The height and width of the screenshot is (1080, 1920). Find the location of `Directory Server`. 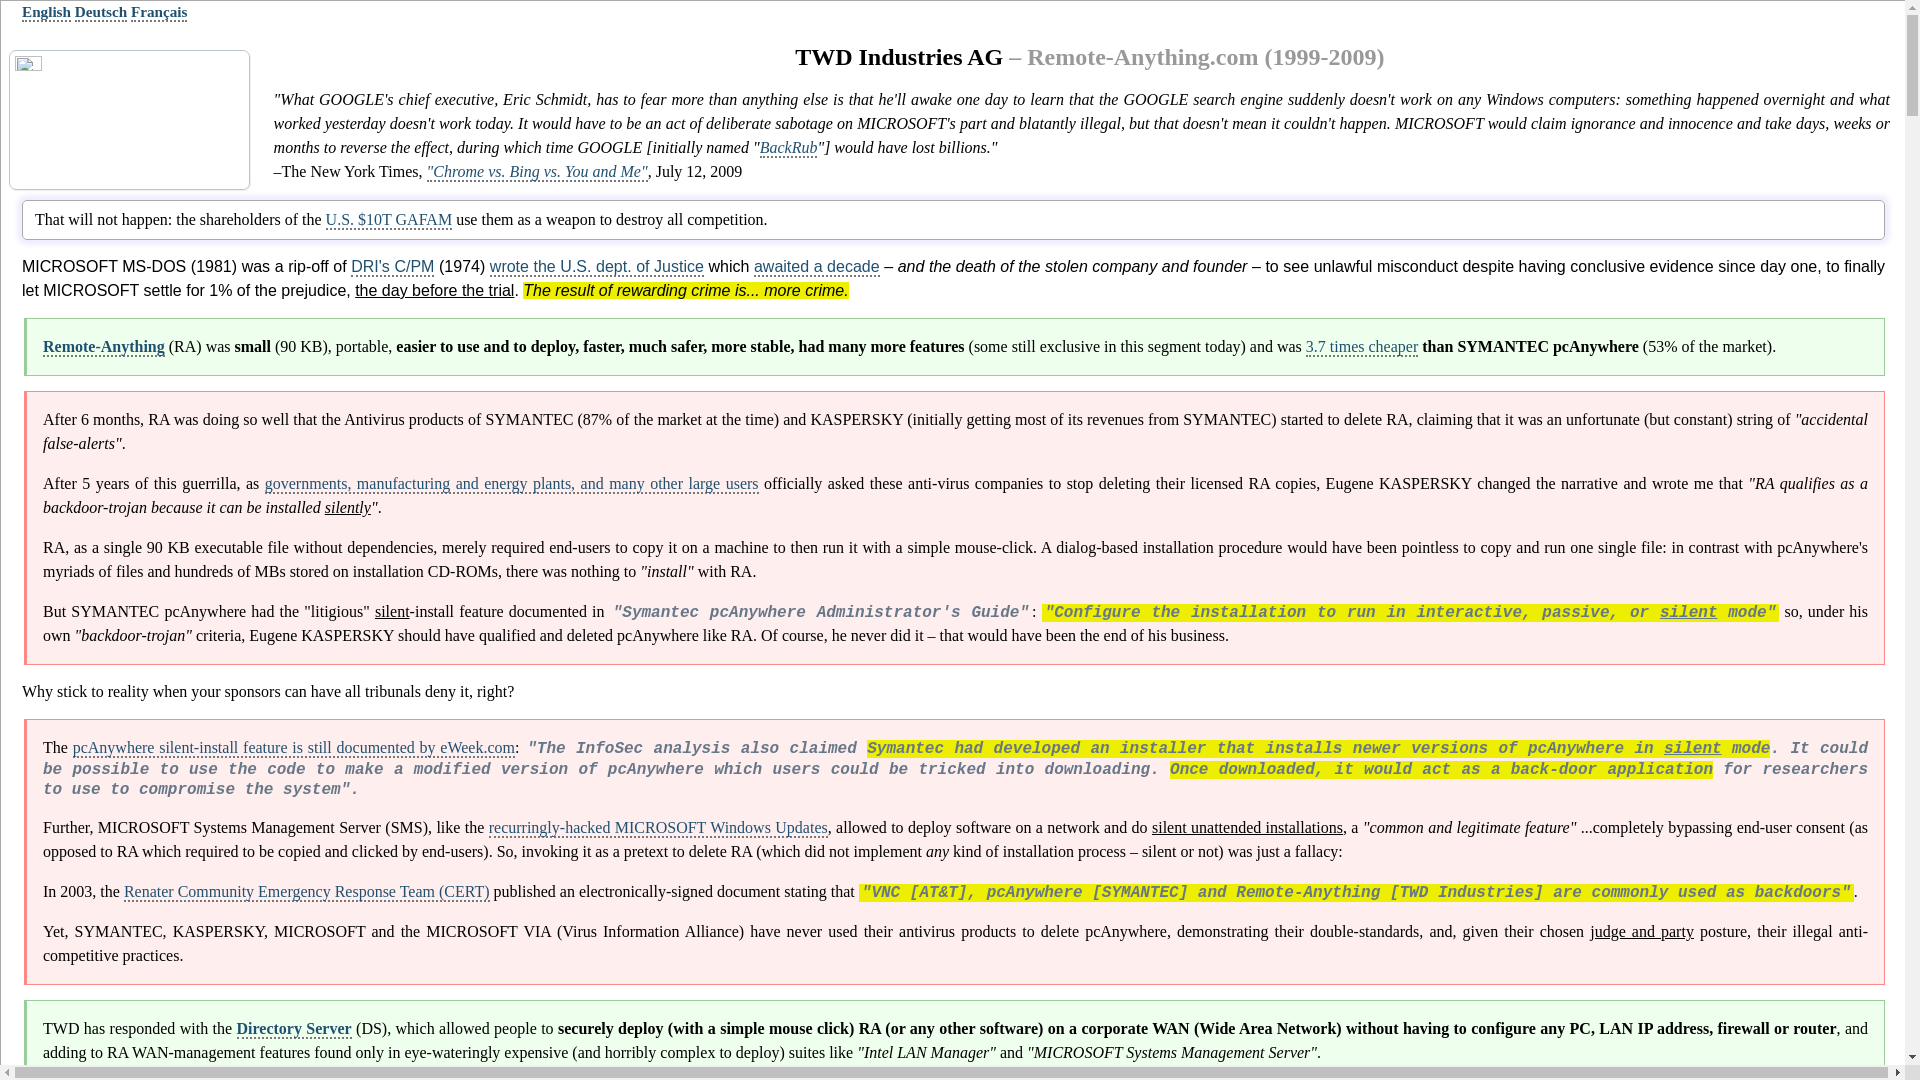

Directory Server is located at coordinates (294, 1028).